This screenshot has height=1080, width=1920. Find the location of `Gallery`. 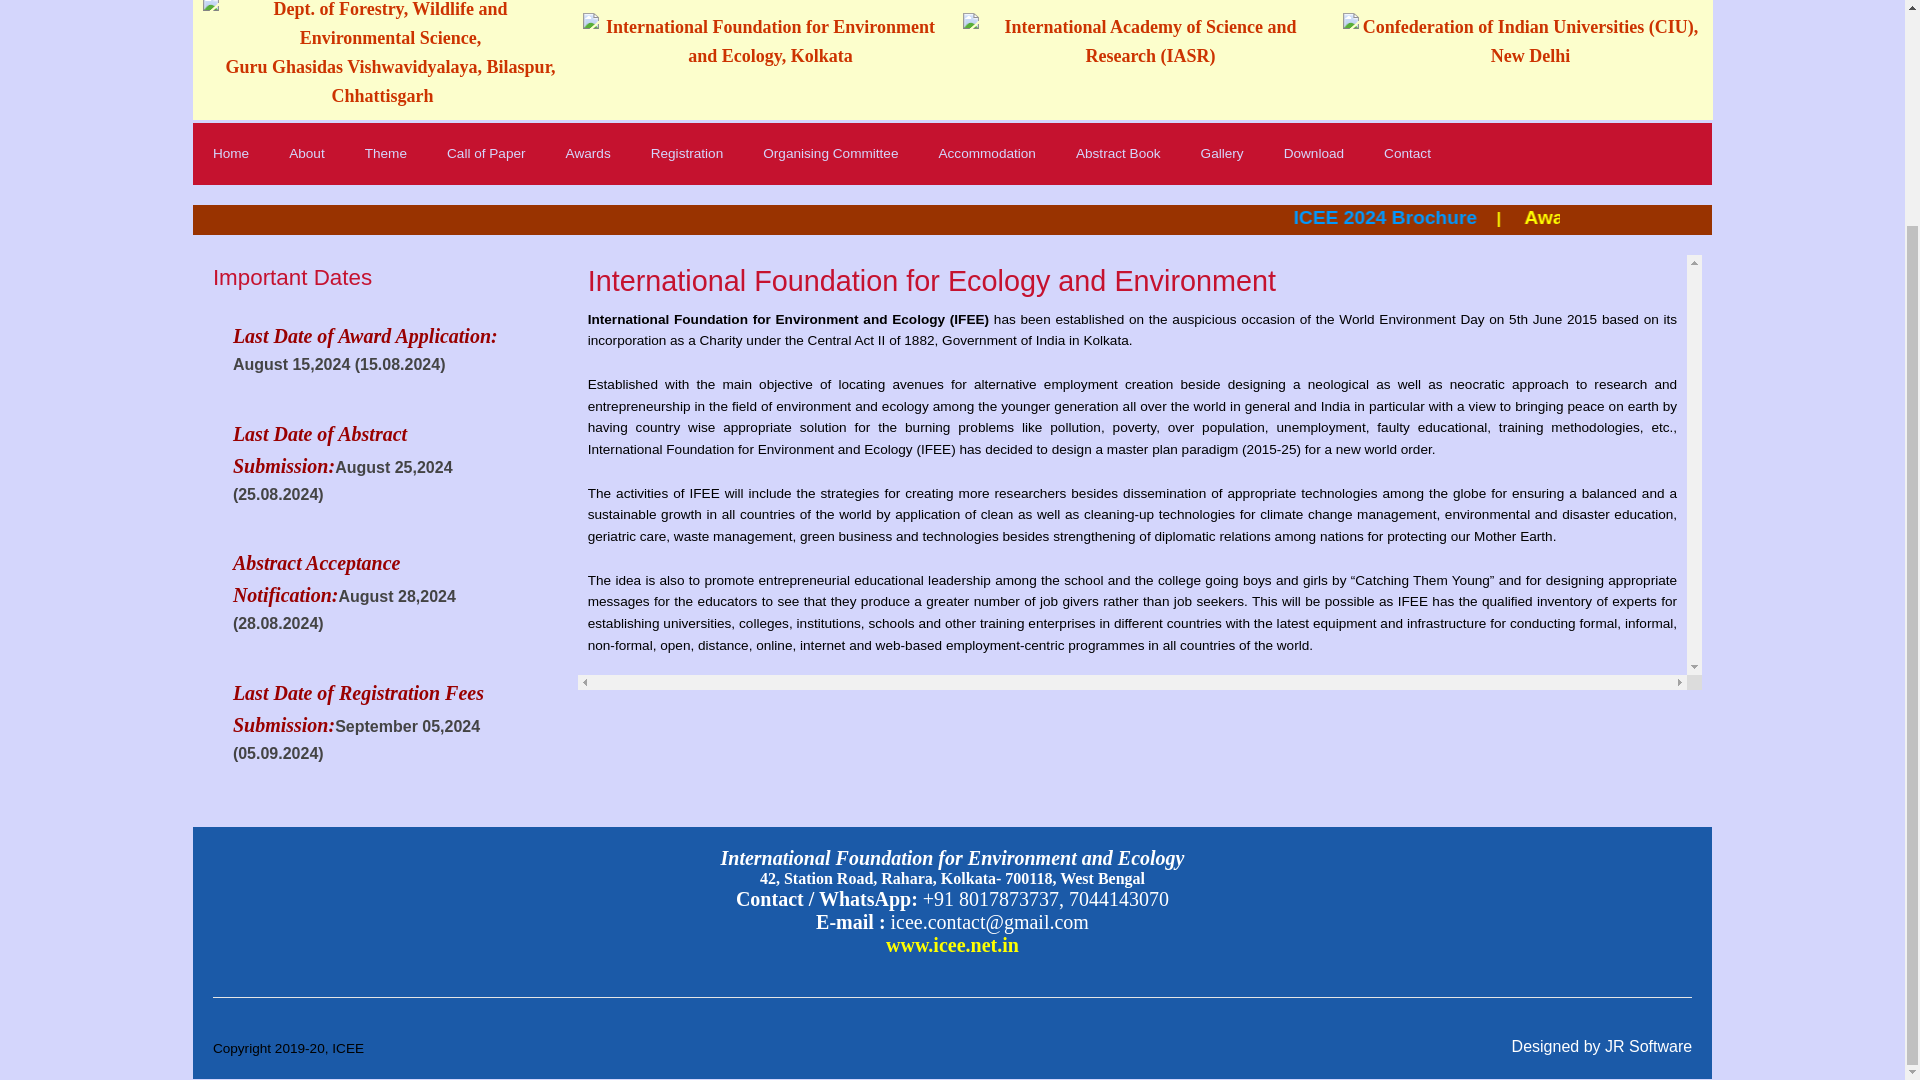

Gallery is located at coordinates (1222, 154).